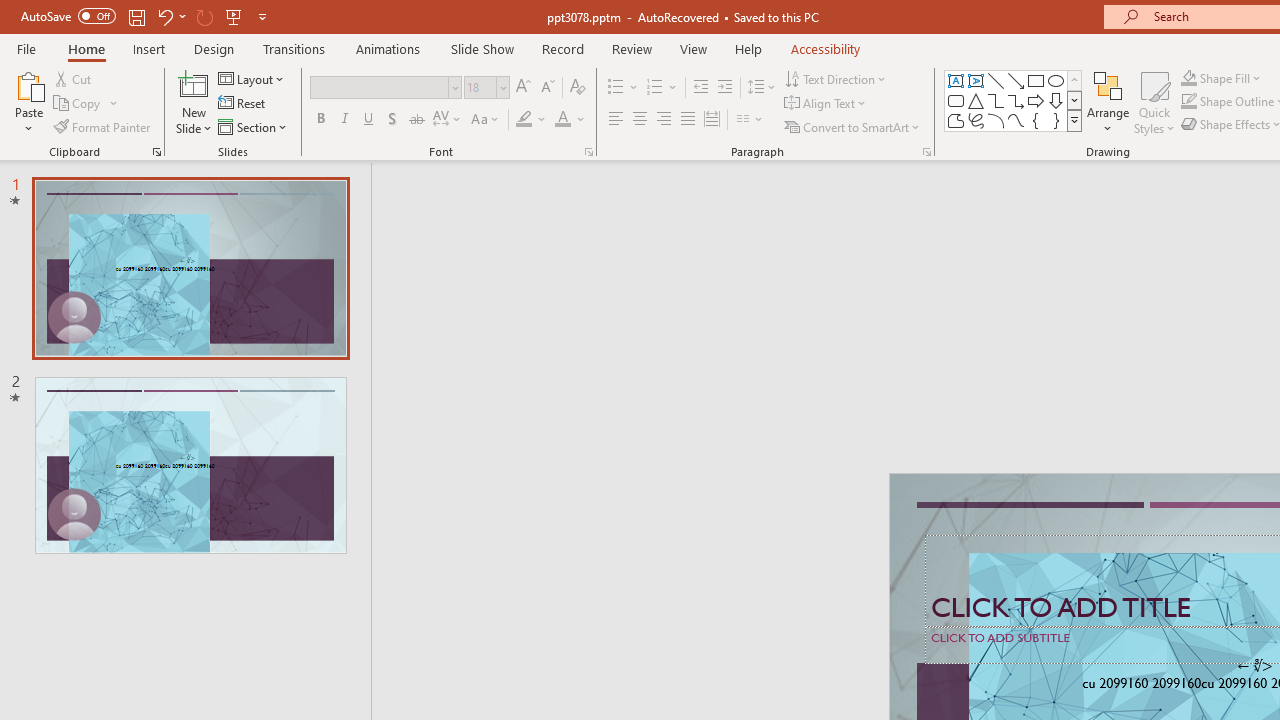 The width and height of the screenshot is (1280, 720). Describe the element at coordinates (103, 126) in the screenshot. I see `Format Painter` at that location.